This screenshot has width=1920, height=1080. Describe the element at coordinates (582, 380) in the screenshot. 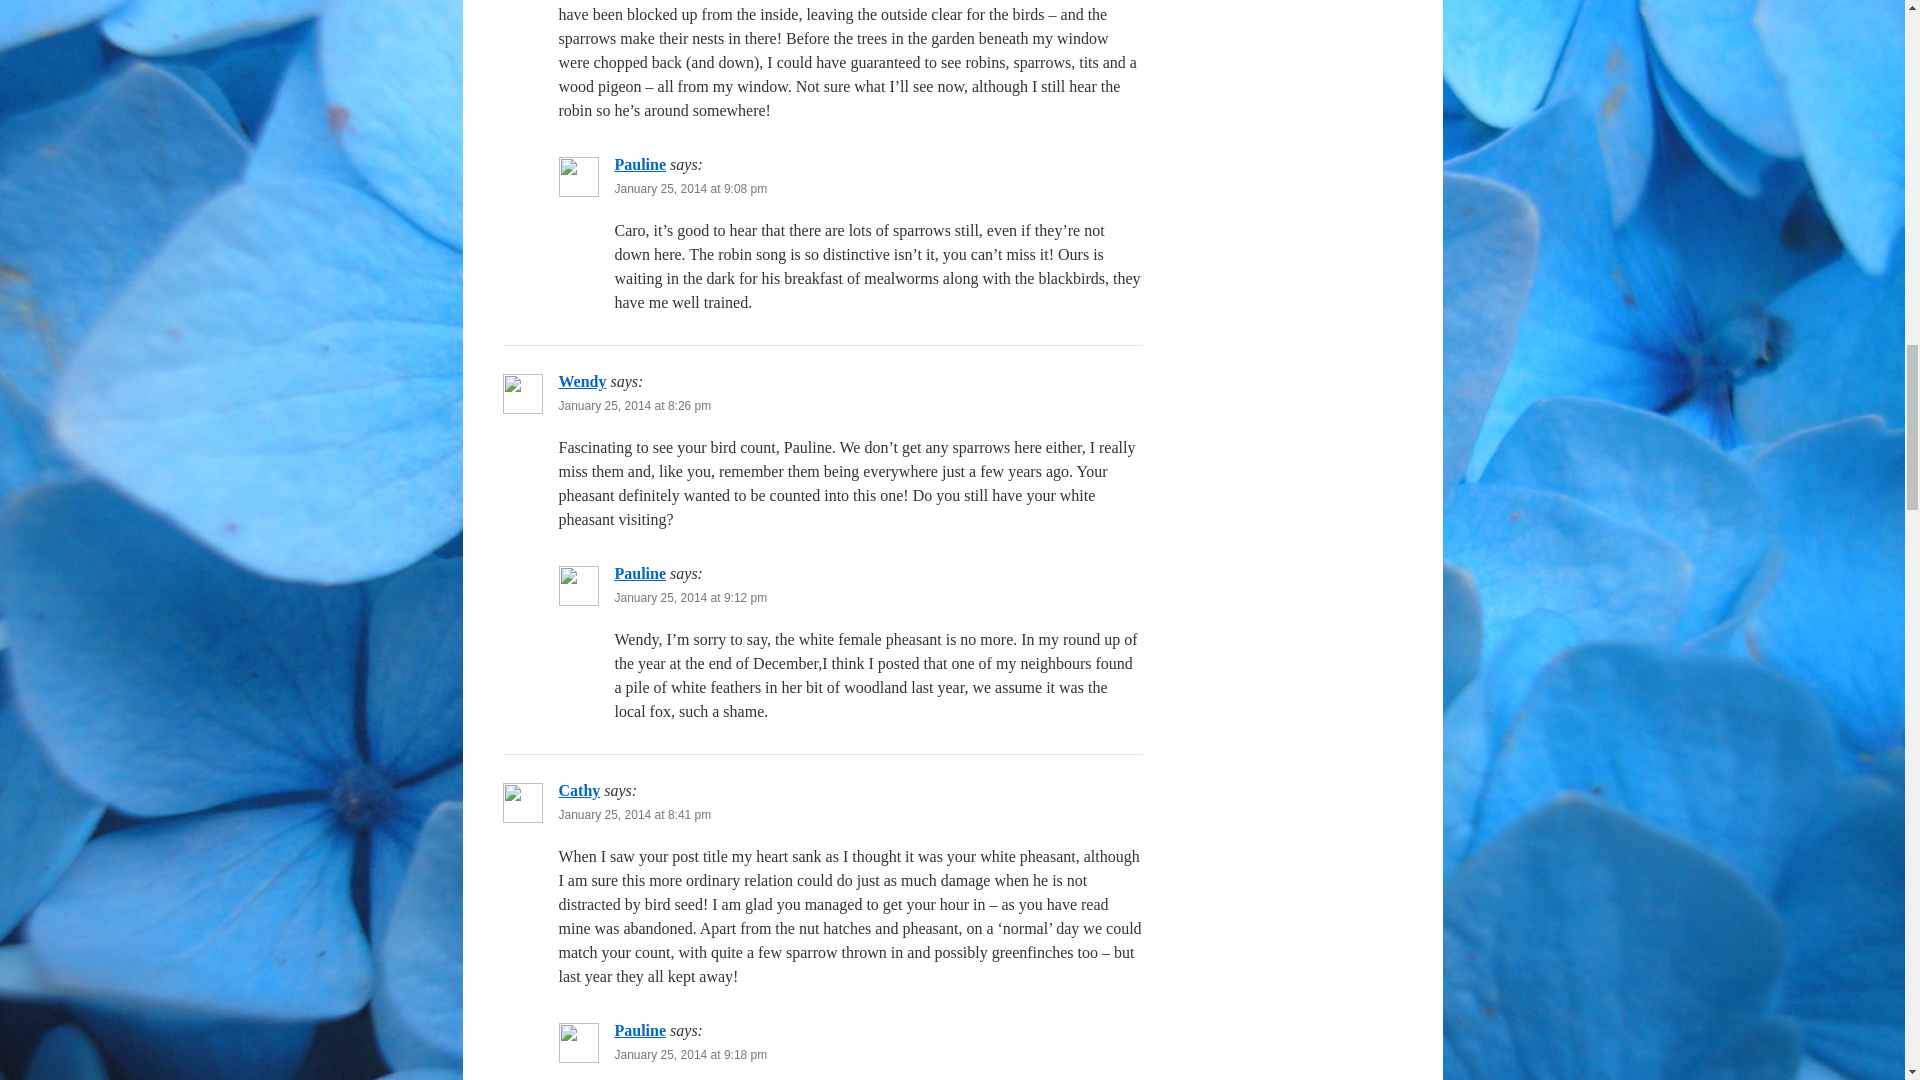

I see `Wendy` at that location.